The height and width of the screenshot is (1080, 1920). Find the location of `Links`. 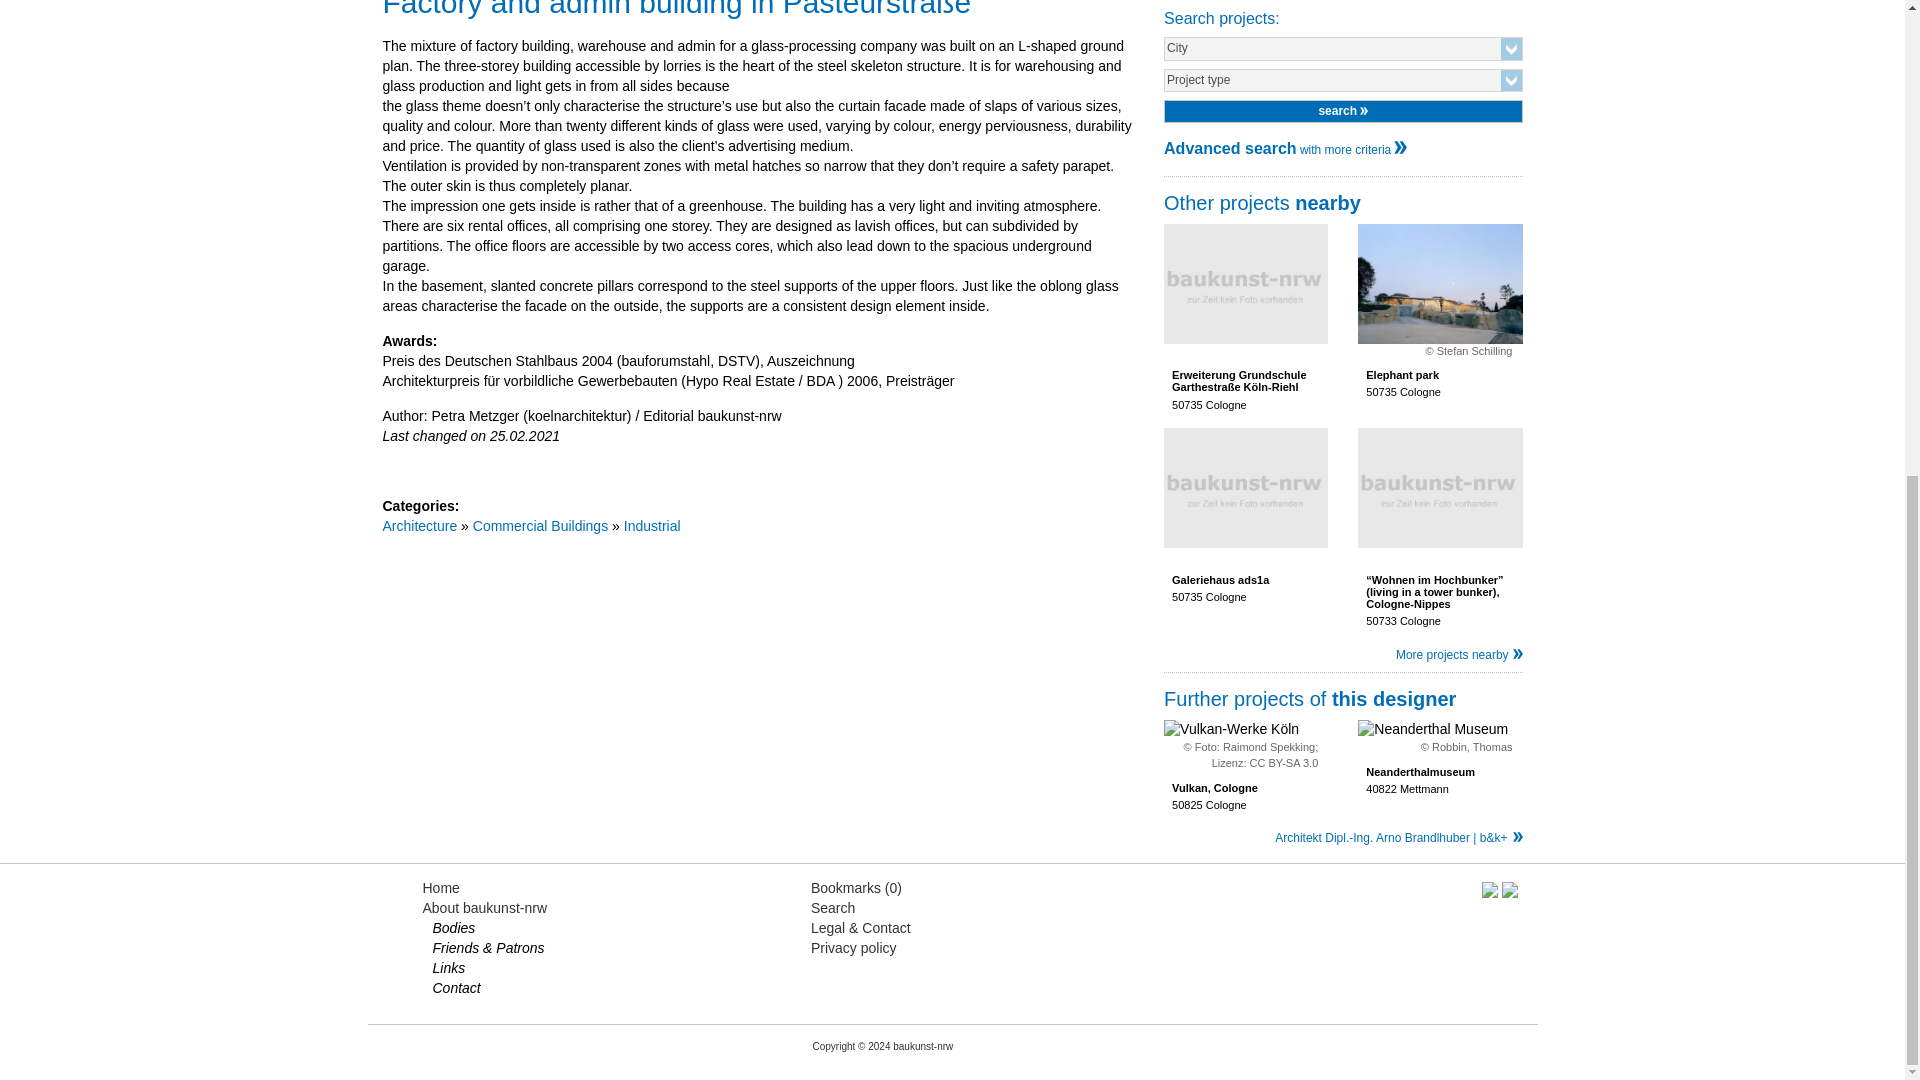

Links is located at coordinates (540, 526).